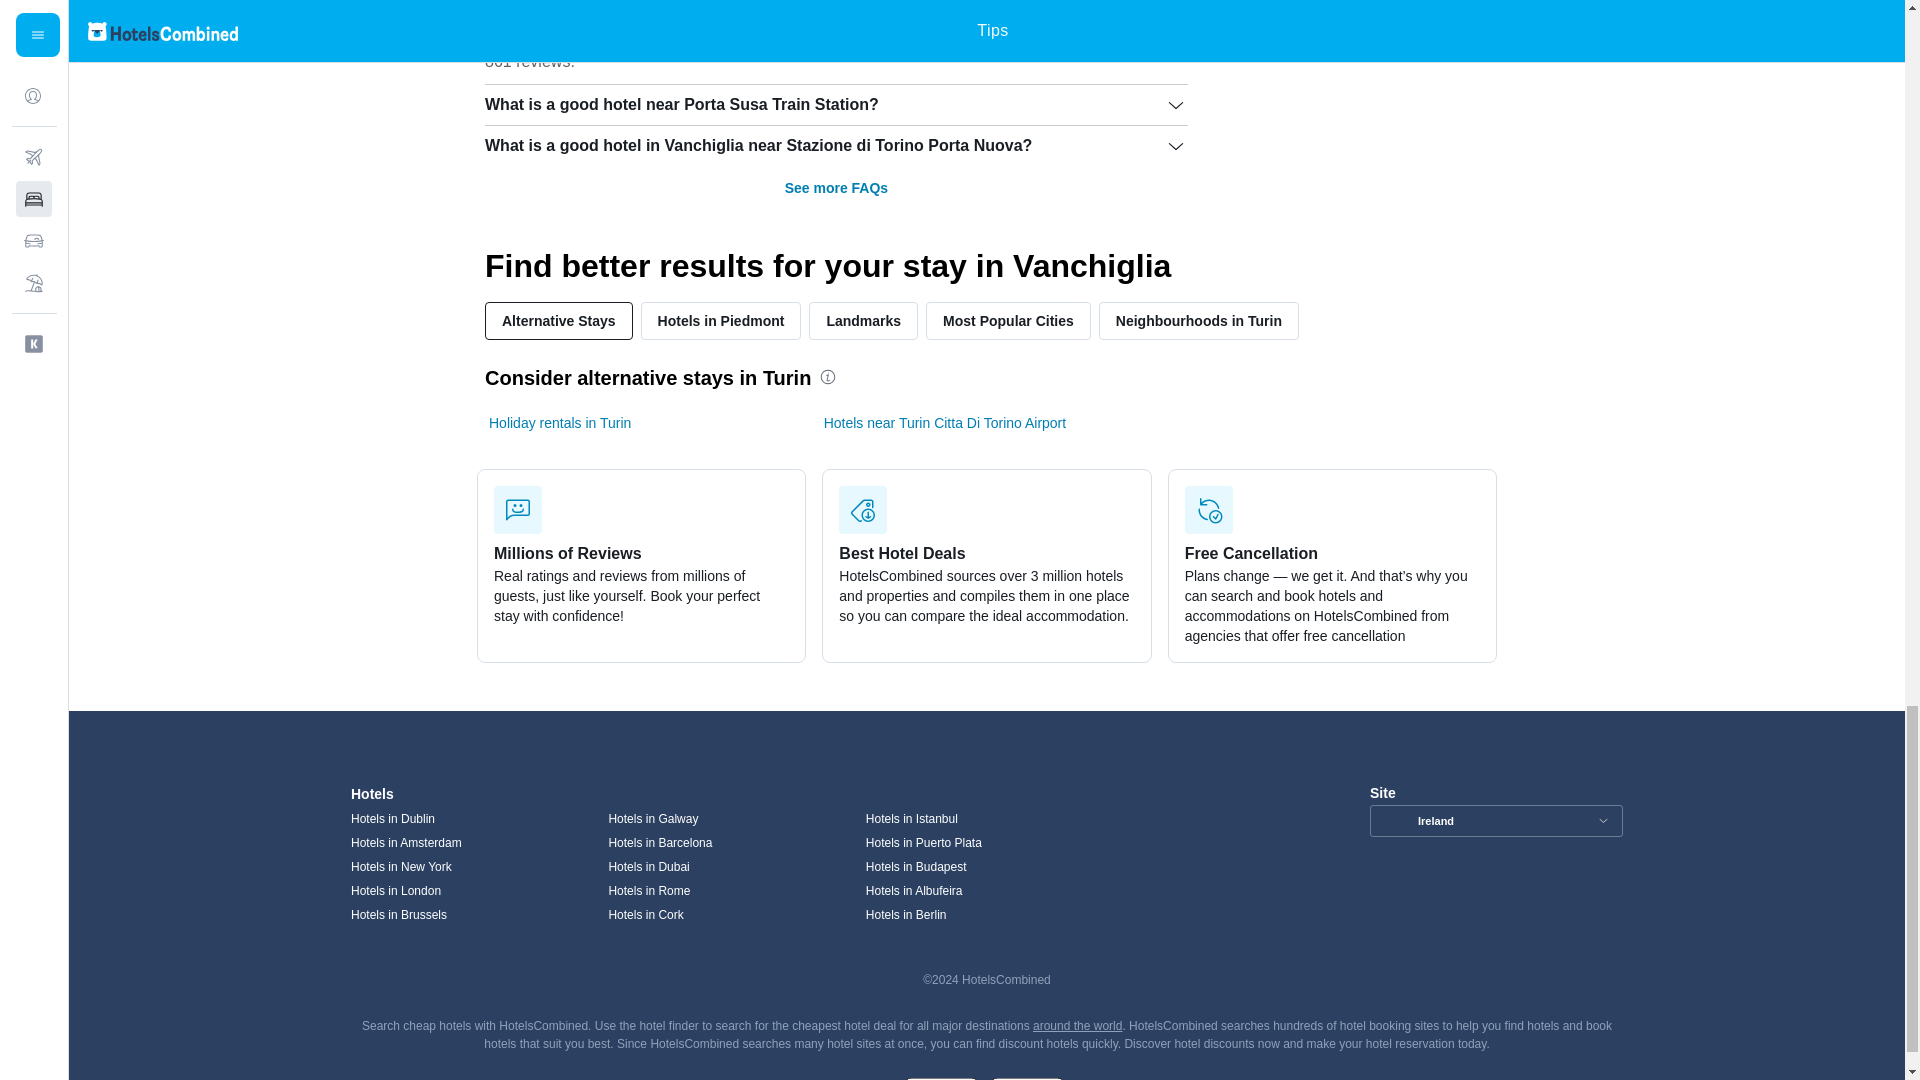  Describe the element at coordinates (862, 321) in the screenshot. I see `Landmarks` at that location.